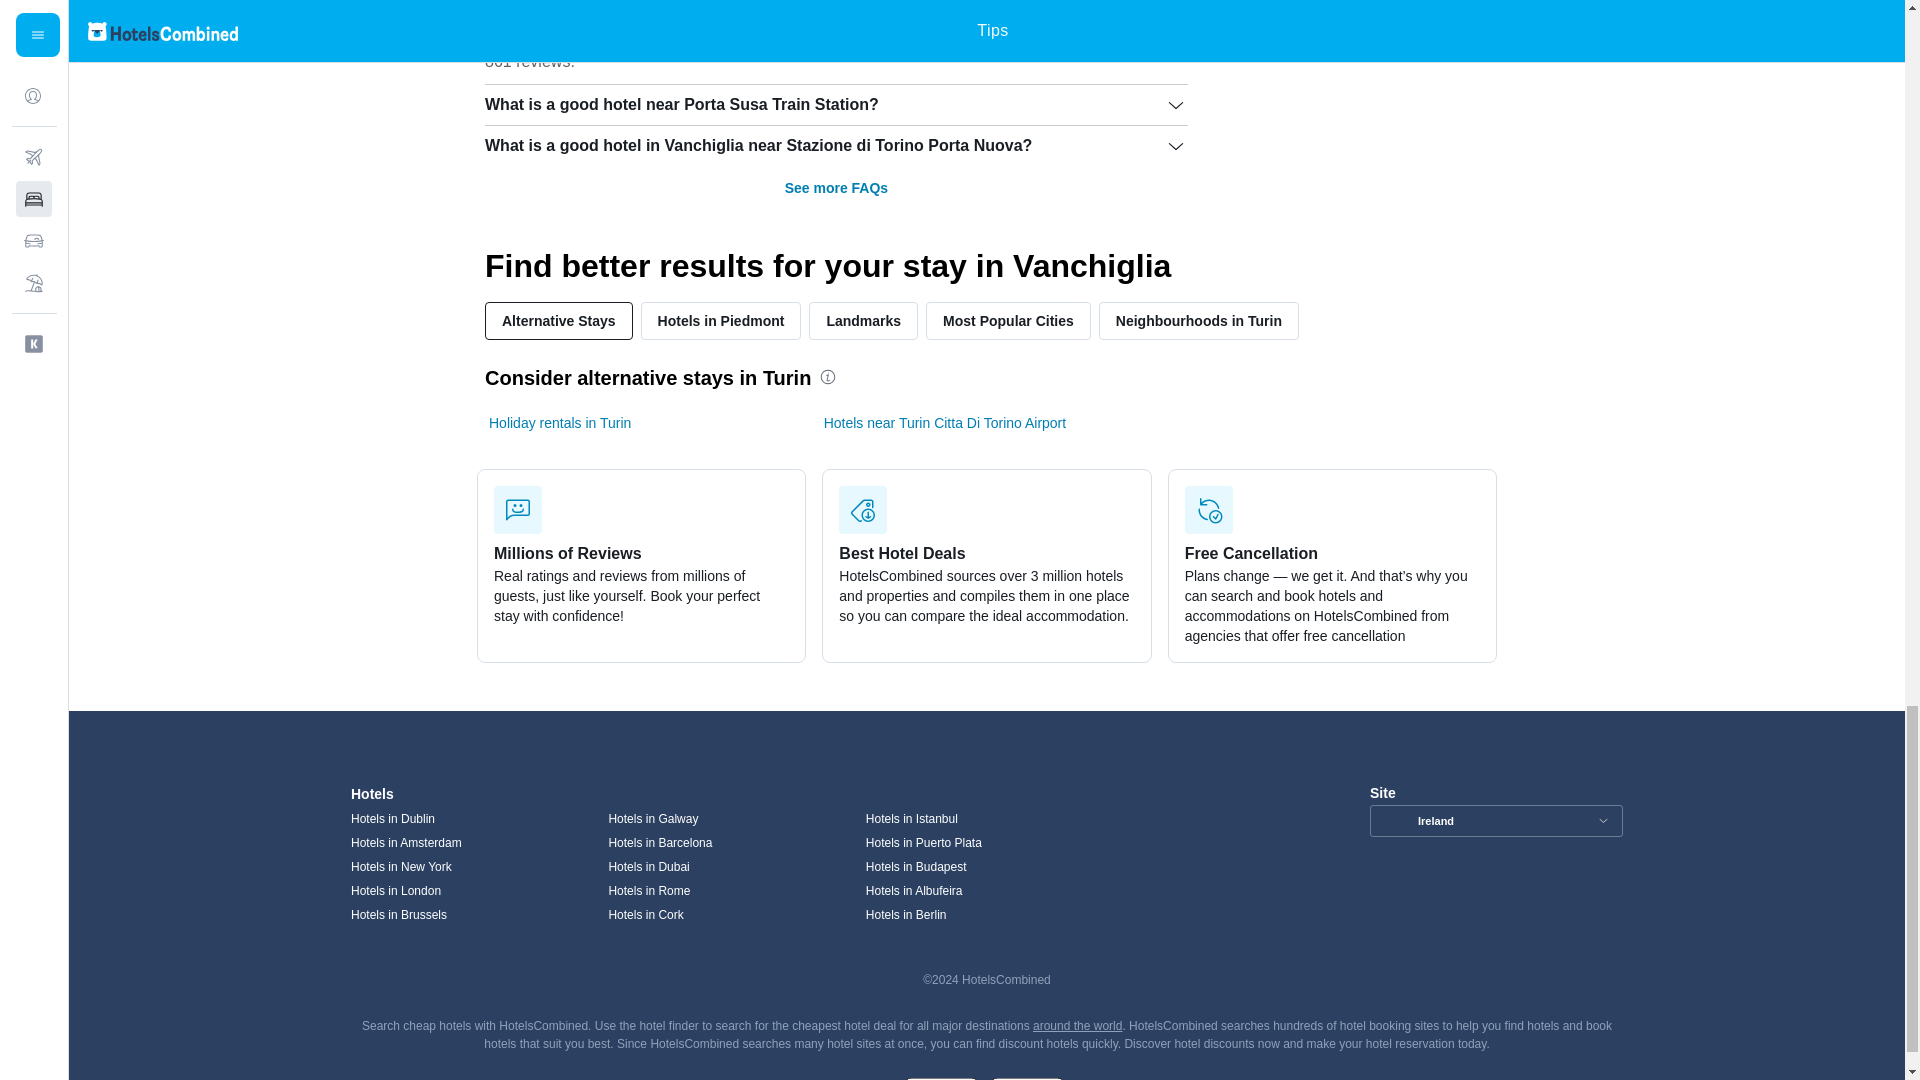  Describe the element at coordinates (862, 321) in the screenshot. I see `Landmarks` at that location.